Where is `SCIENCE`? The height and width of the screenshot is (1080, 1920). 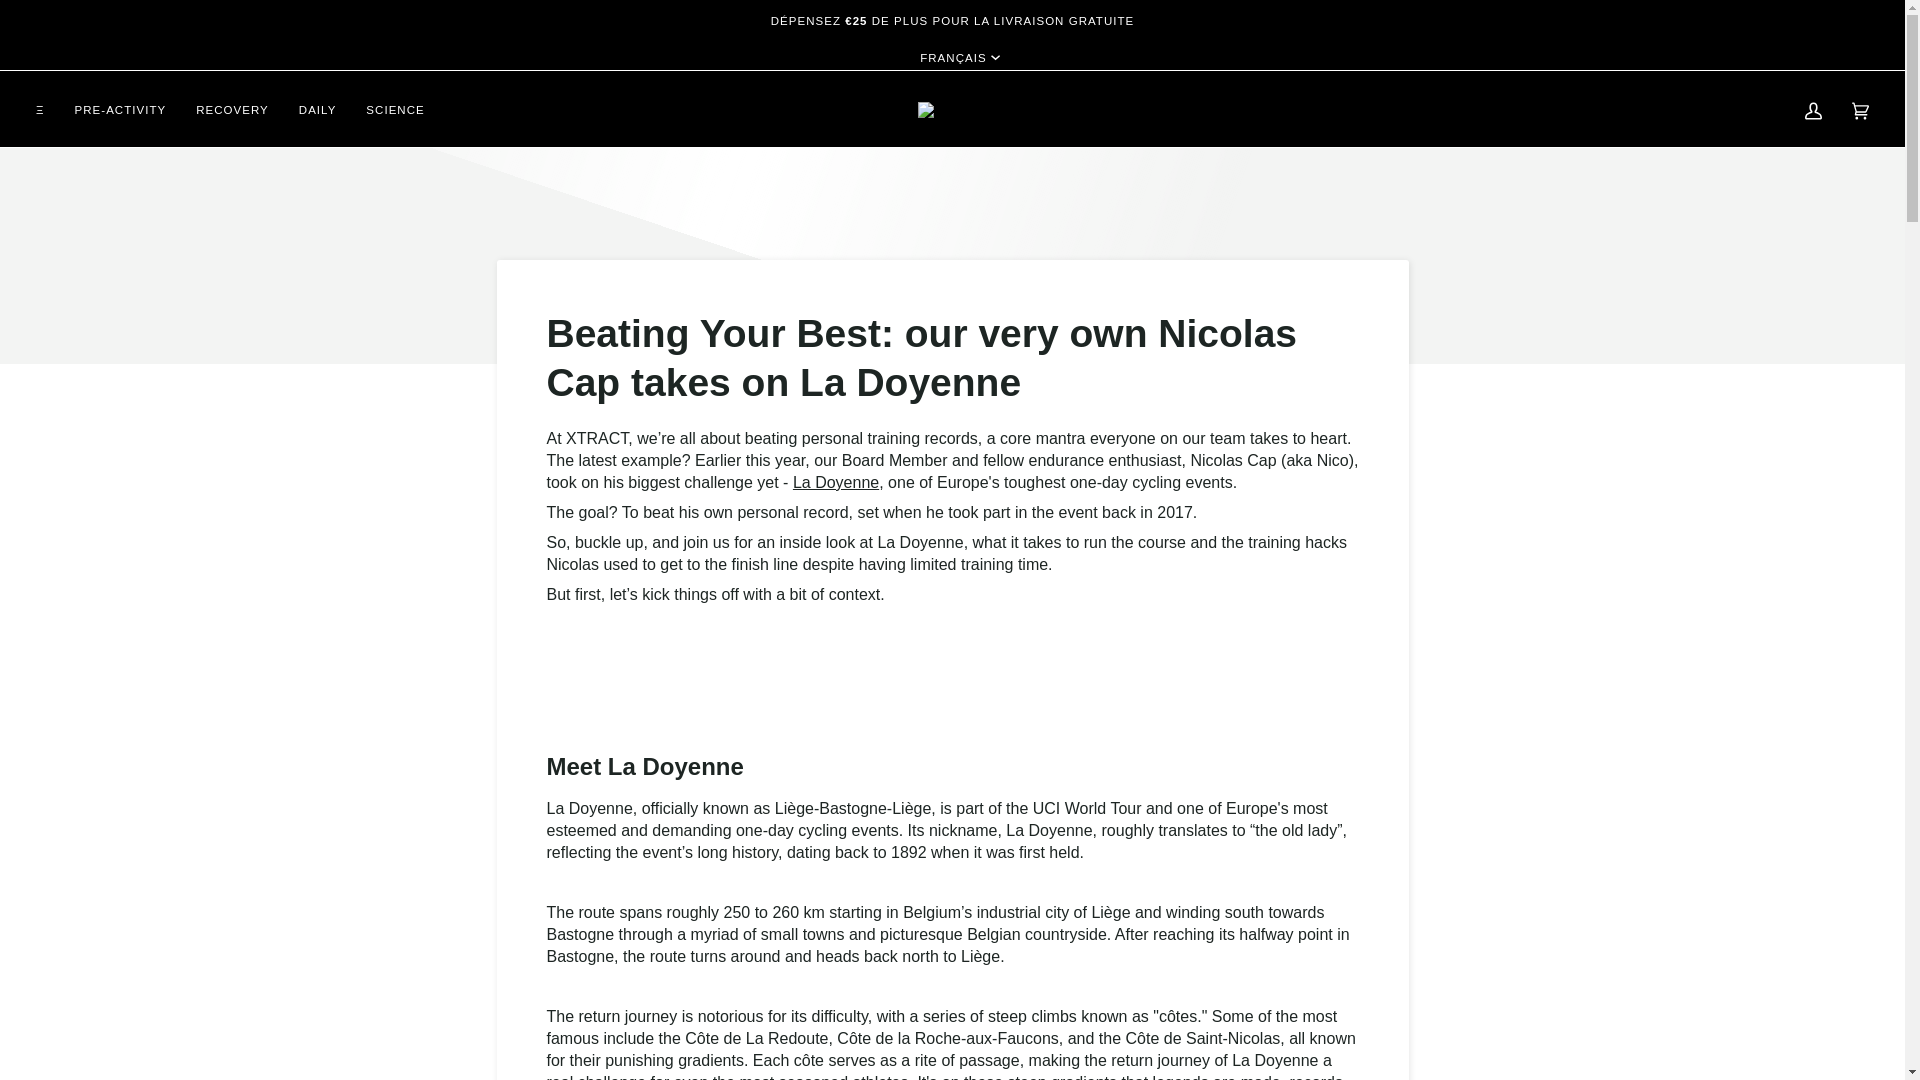 SCIENCE is located at coordinates (395, 110).